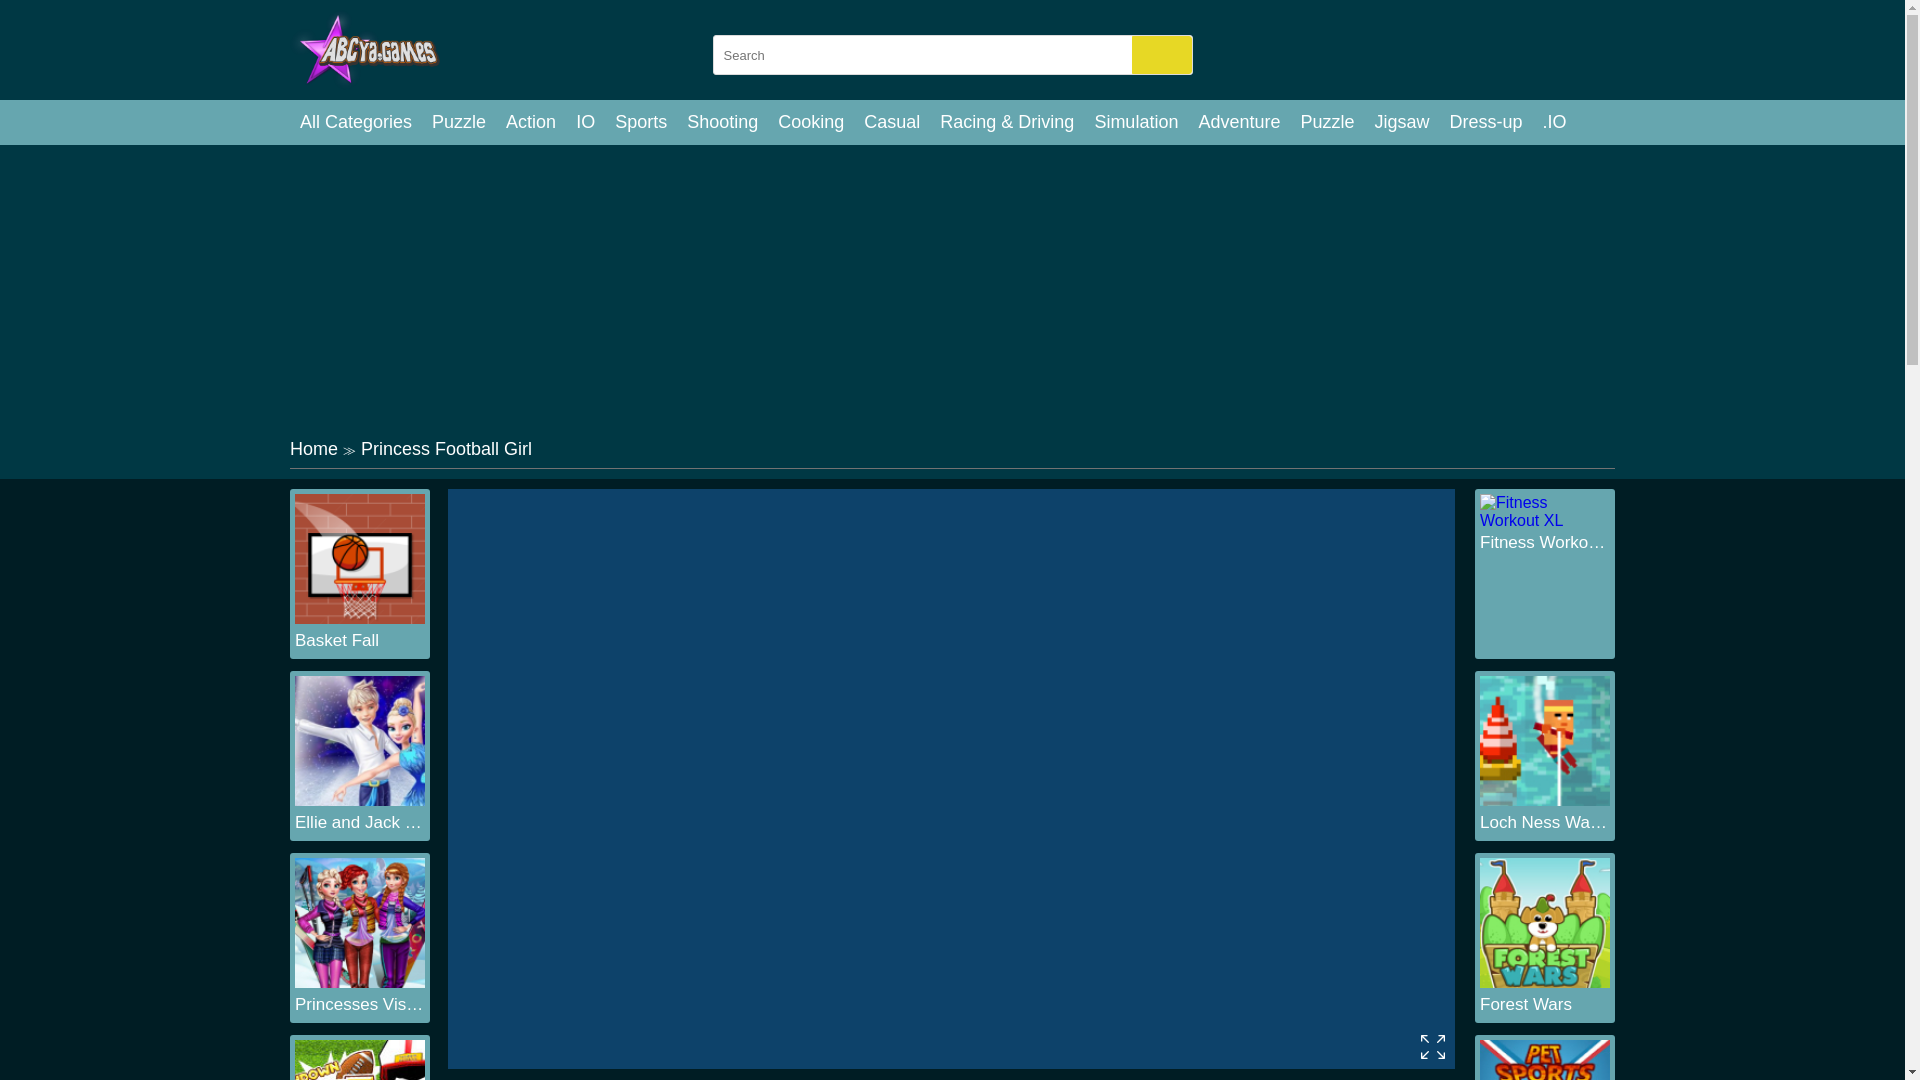 The width and height of the screenshot is (1920, 1080). What do you see at coordinates (892, 122) in the screenshot?
I see `Casual` at bounding box center [892, 122].